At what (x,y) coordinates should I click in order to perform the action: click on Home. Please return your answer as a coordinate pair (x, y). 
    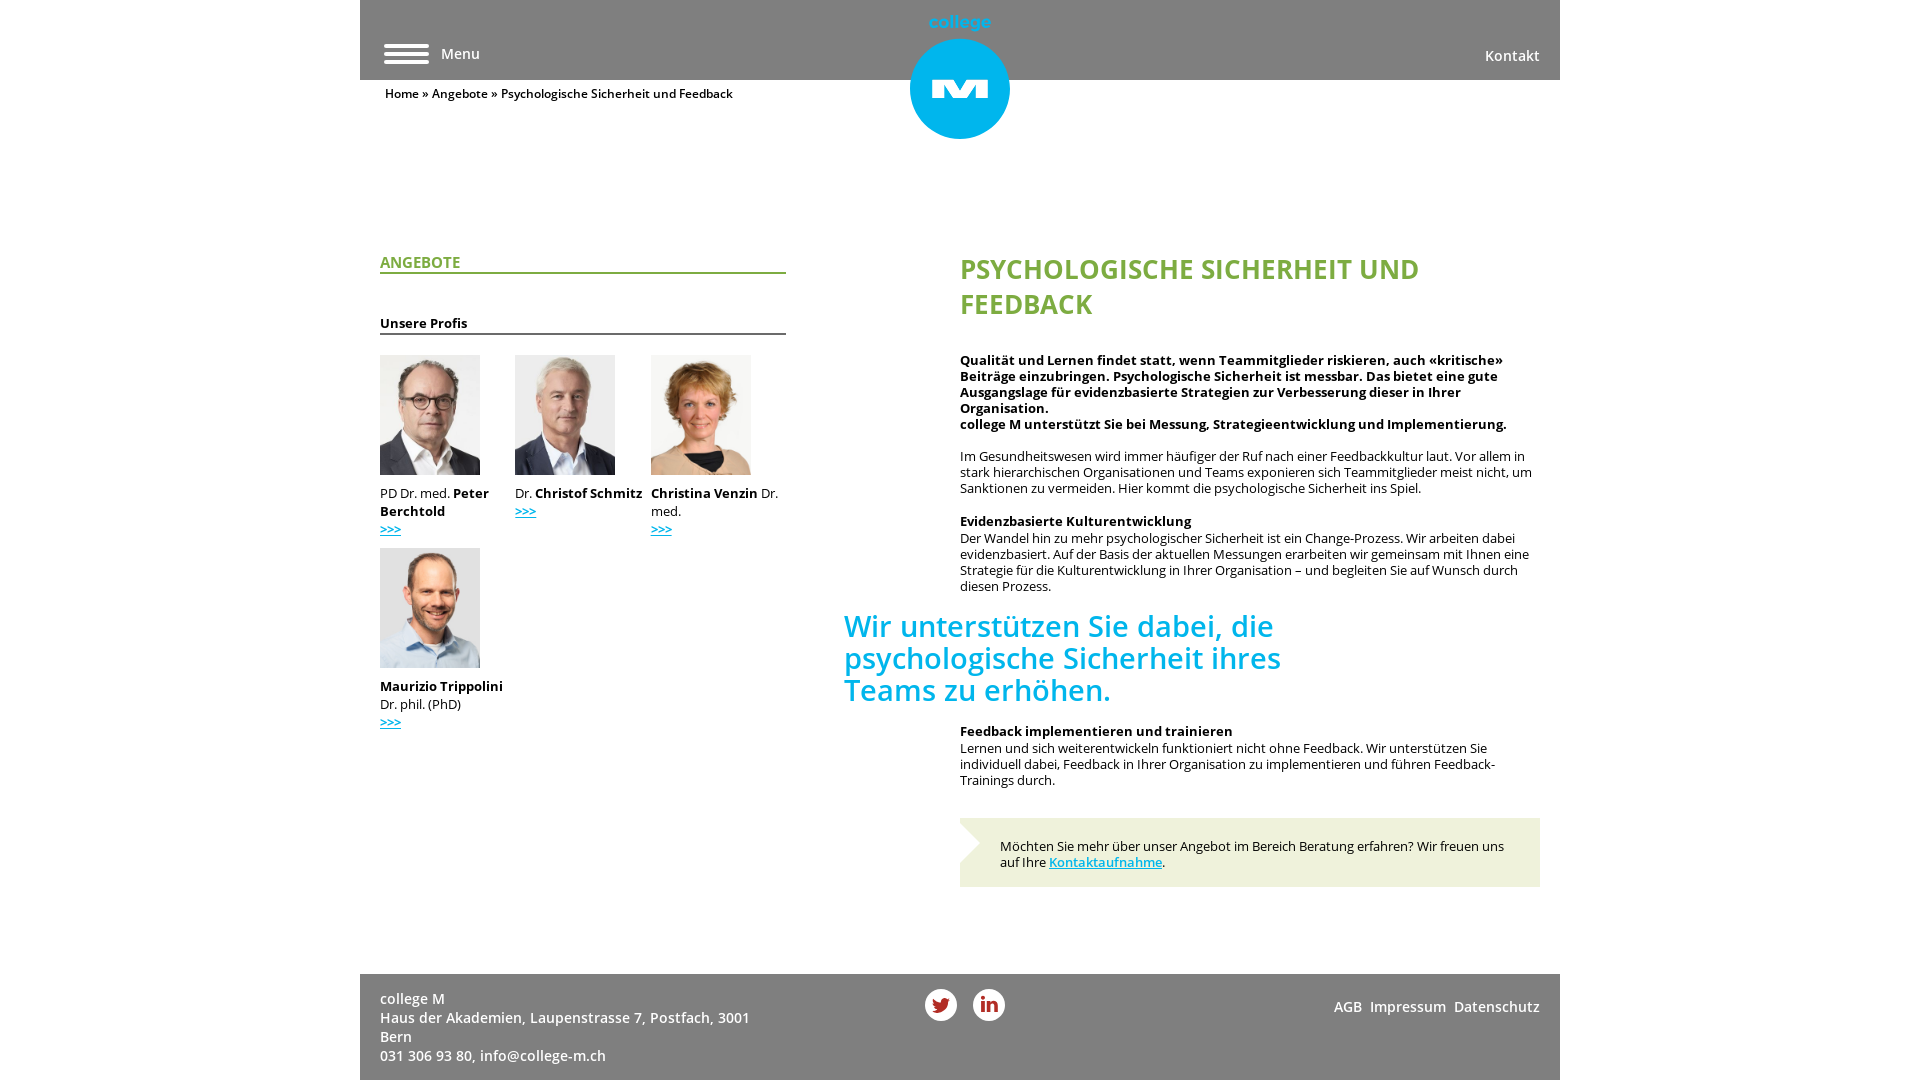
    Looking at the image, I should click on (402, 94).